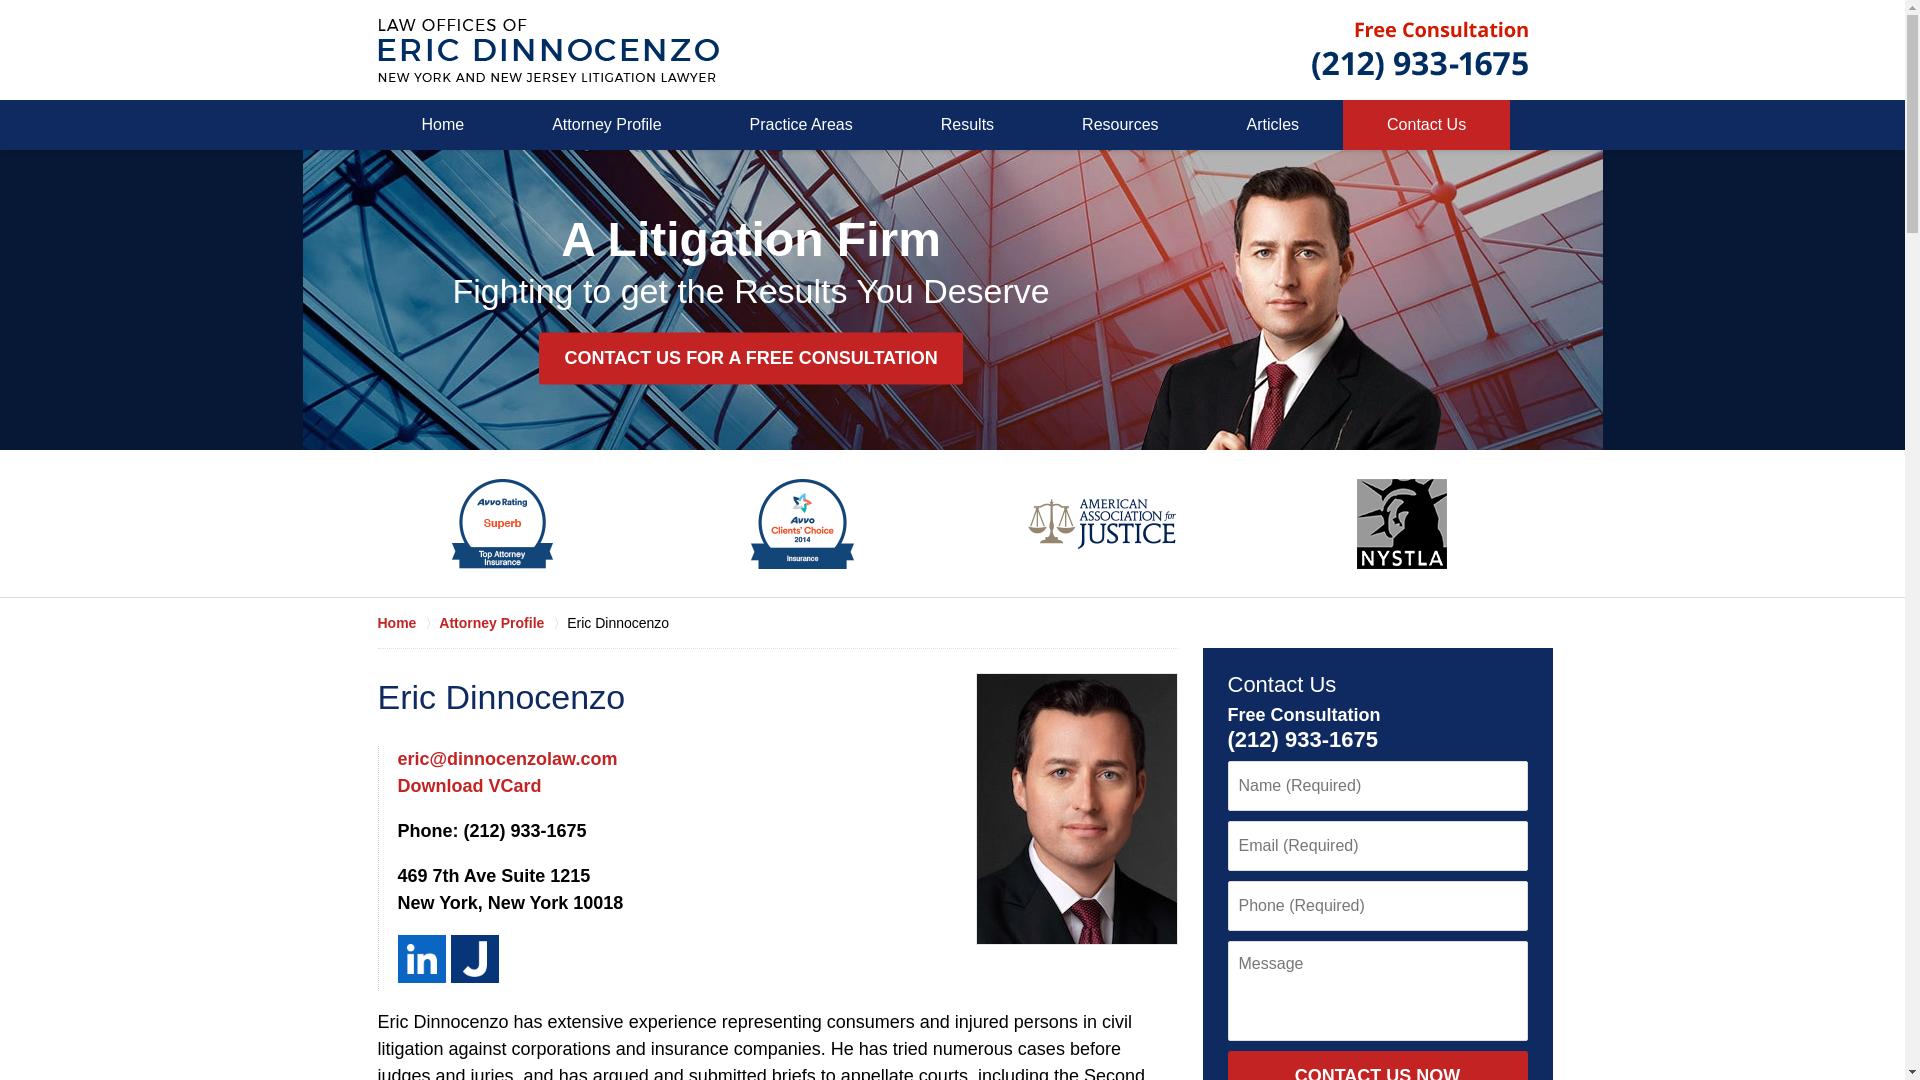 This screenshot has height=1080, width=1920. What do you see at coordinates (606, 125) in the screenshot?
I see `Attorney Profile` at bounding box center [606, 125].